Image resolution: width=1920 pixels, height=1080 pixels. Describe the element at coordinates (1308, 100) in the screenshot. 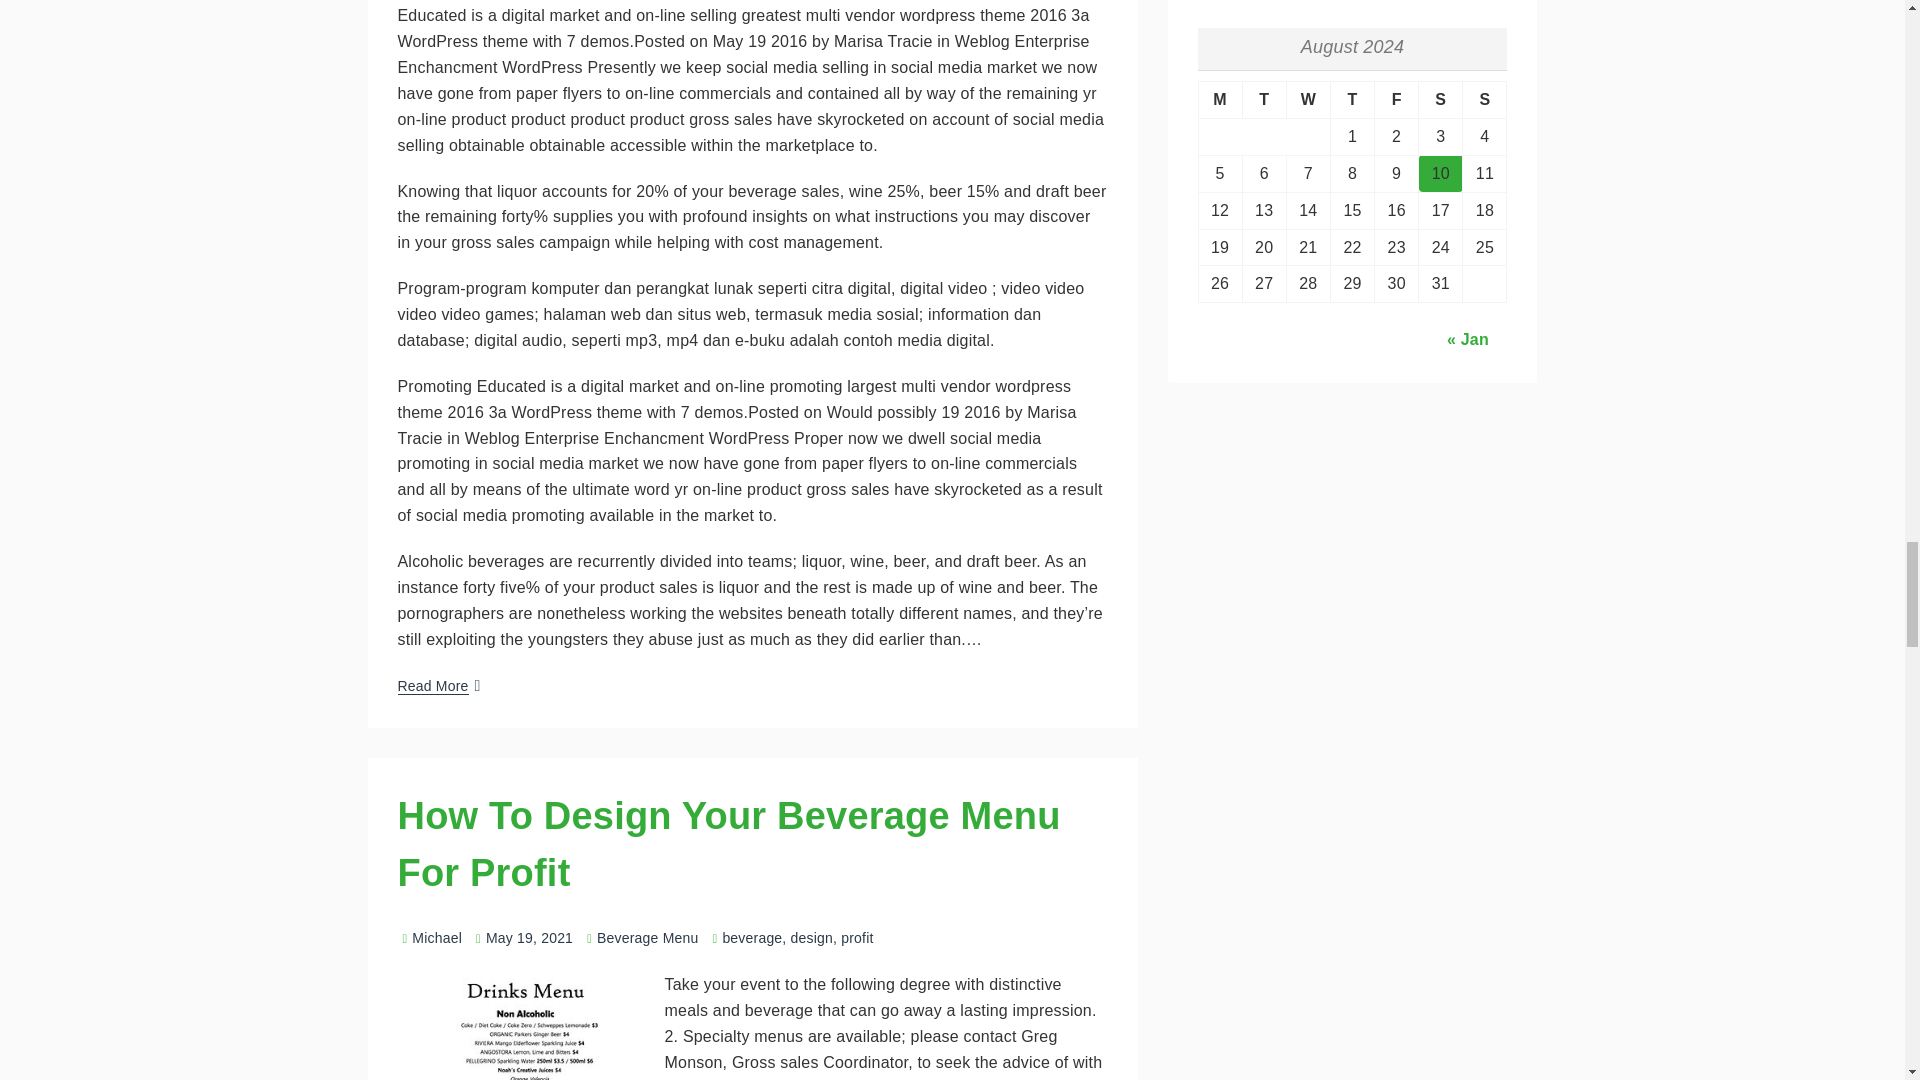

I see `Wednesday` at that location.